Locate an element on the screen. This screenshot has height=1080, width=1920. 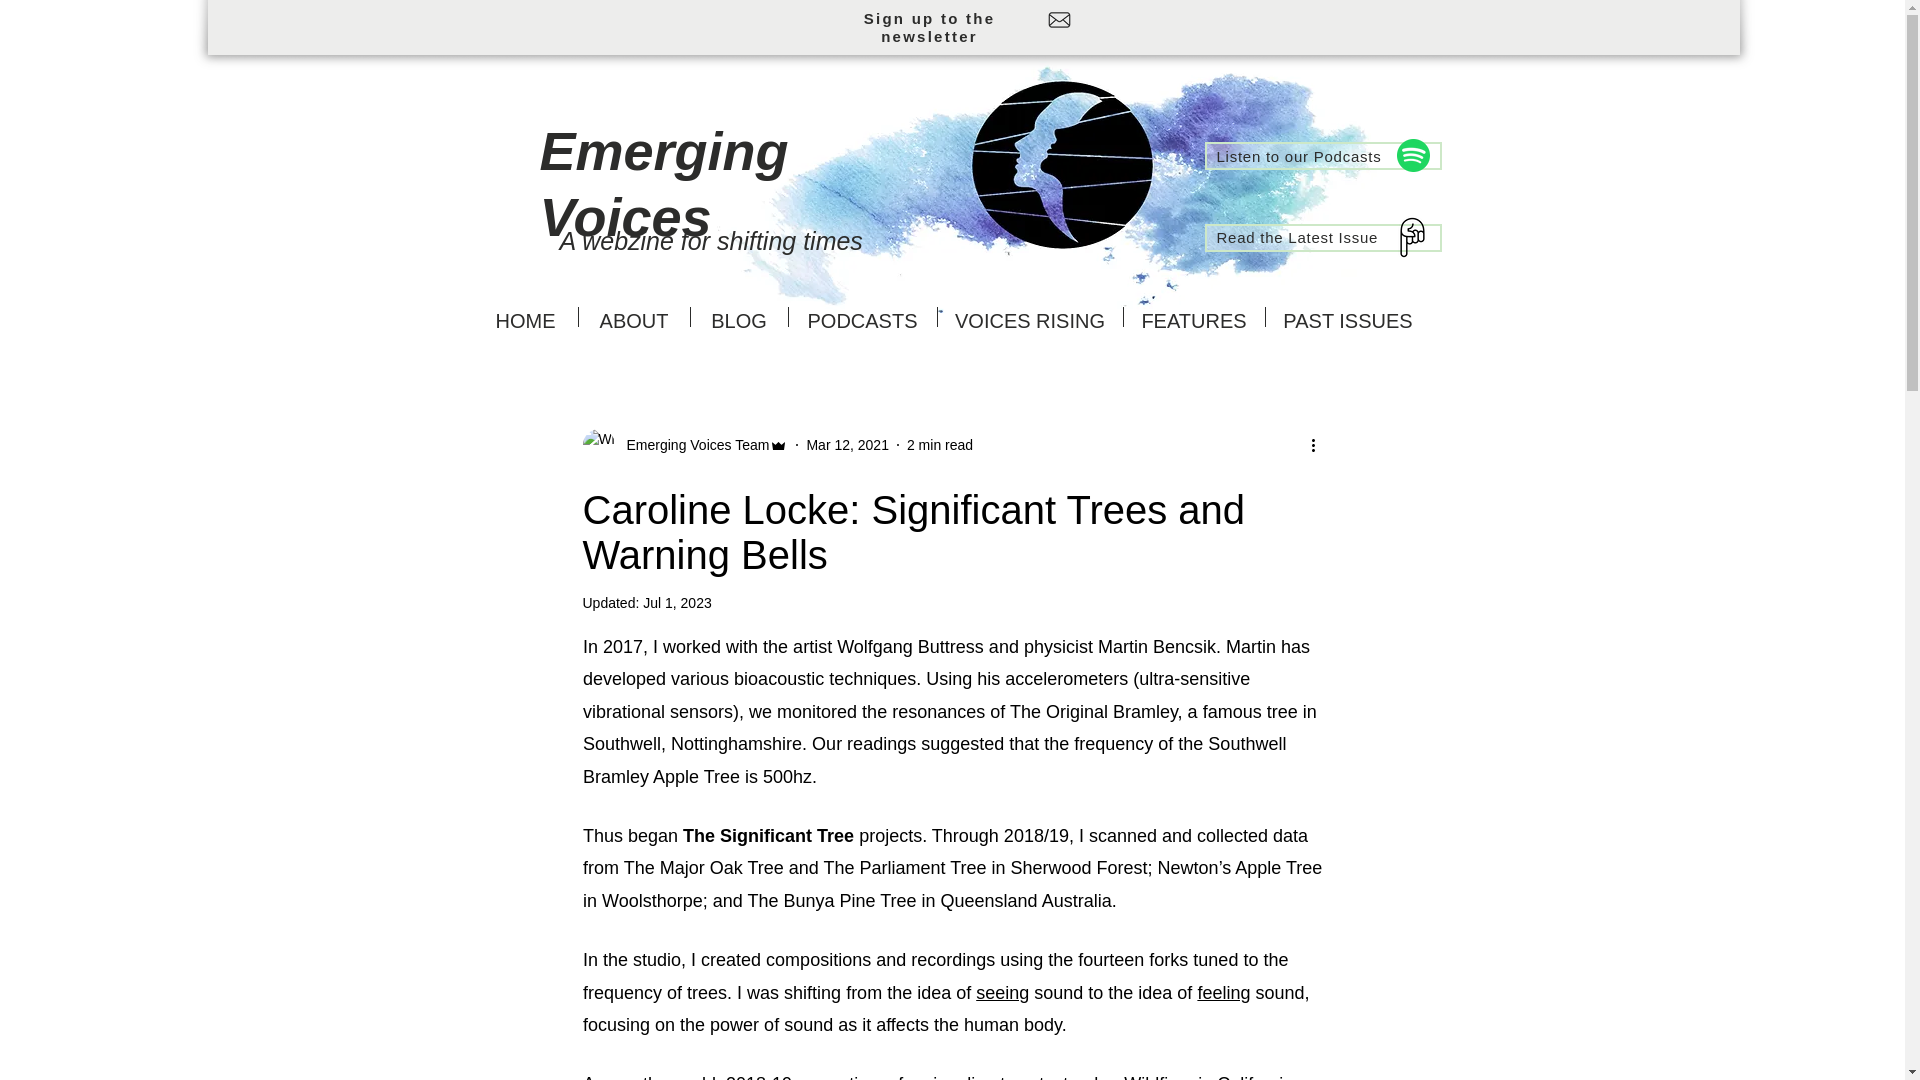
Jul 1, 2023 is located at coordinates (678, 603).